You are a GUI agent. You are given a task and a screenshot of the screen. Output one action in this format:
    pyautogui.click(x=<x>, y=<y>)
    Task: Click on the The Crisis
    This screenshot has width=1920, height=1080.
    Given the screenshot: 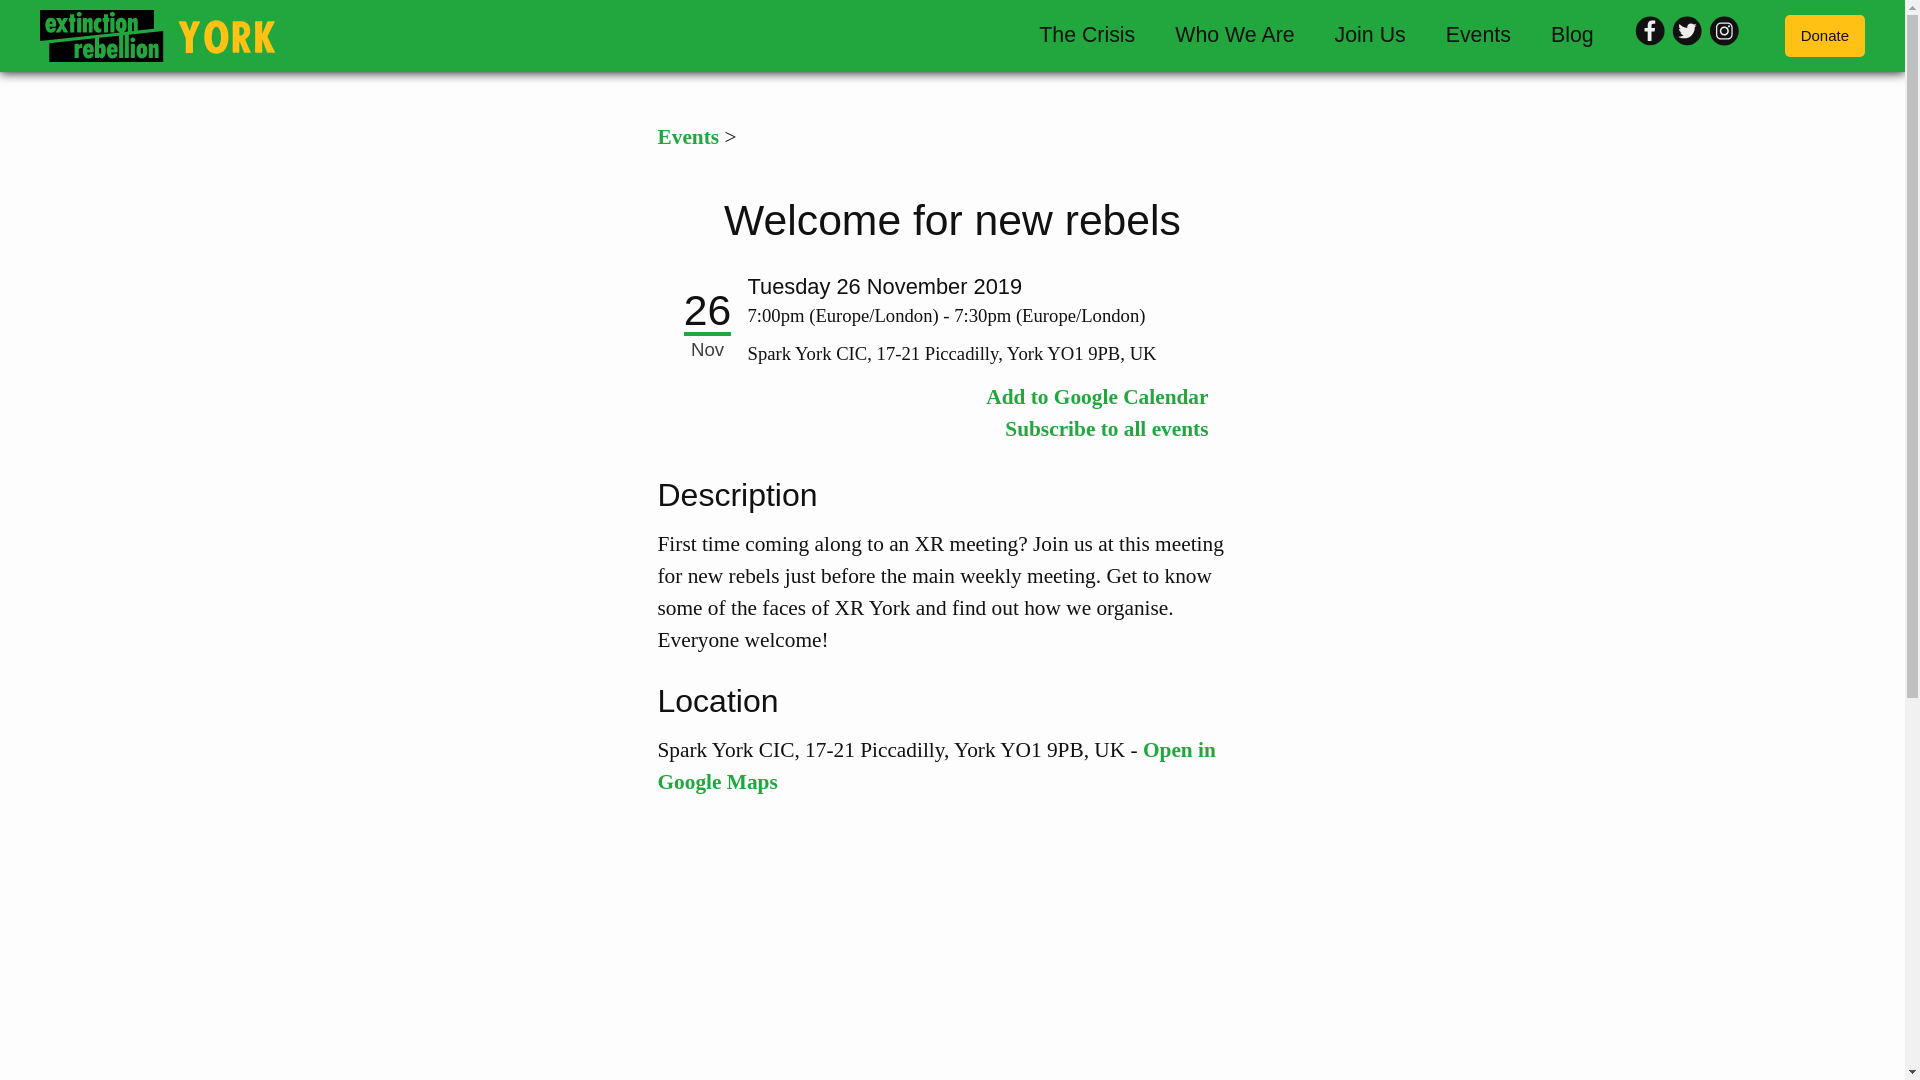 What is the action you would take?
    pyautogui.click(x=1086, y=35)
    